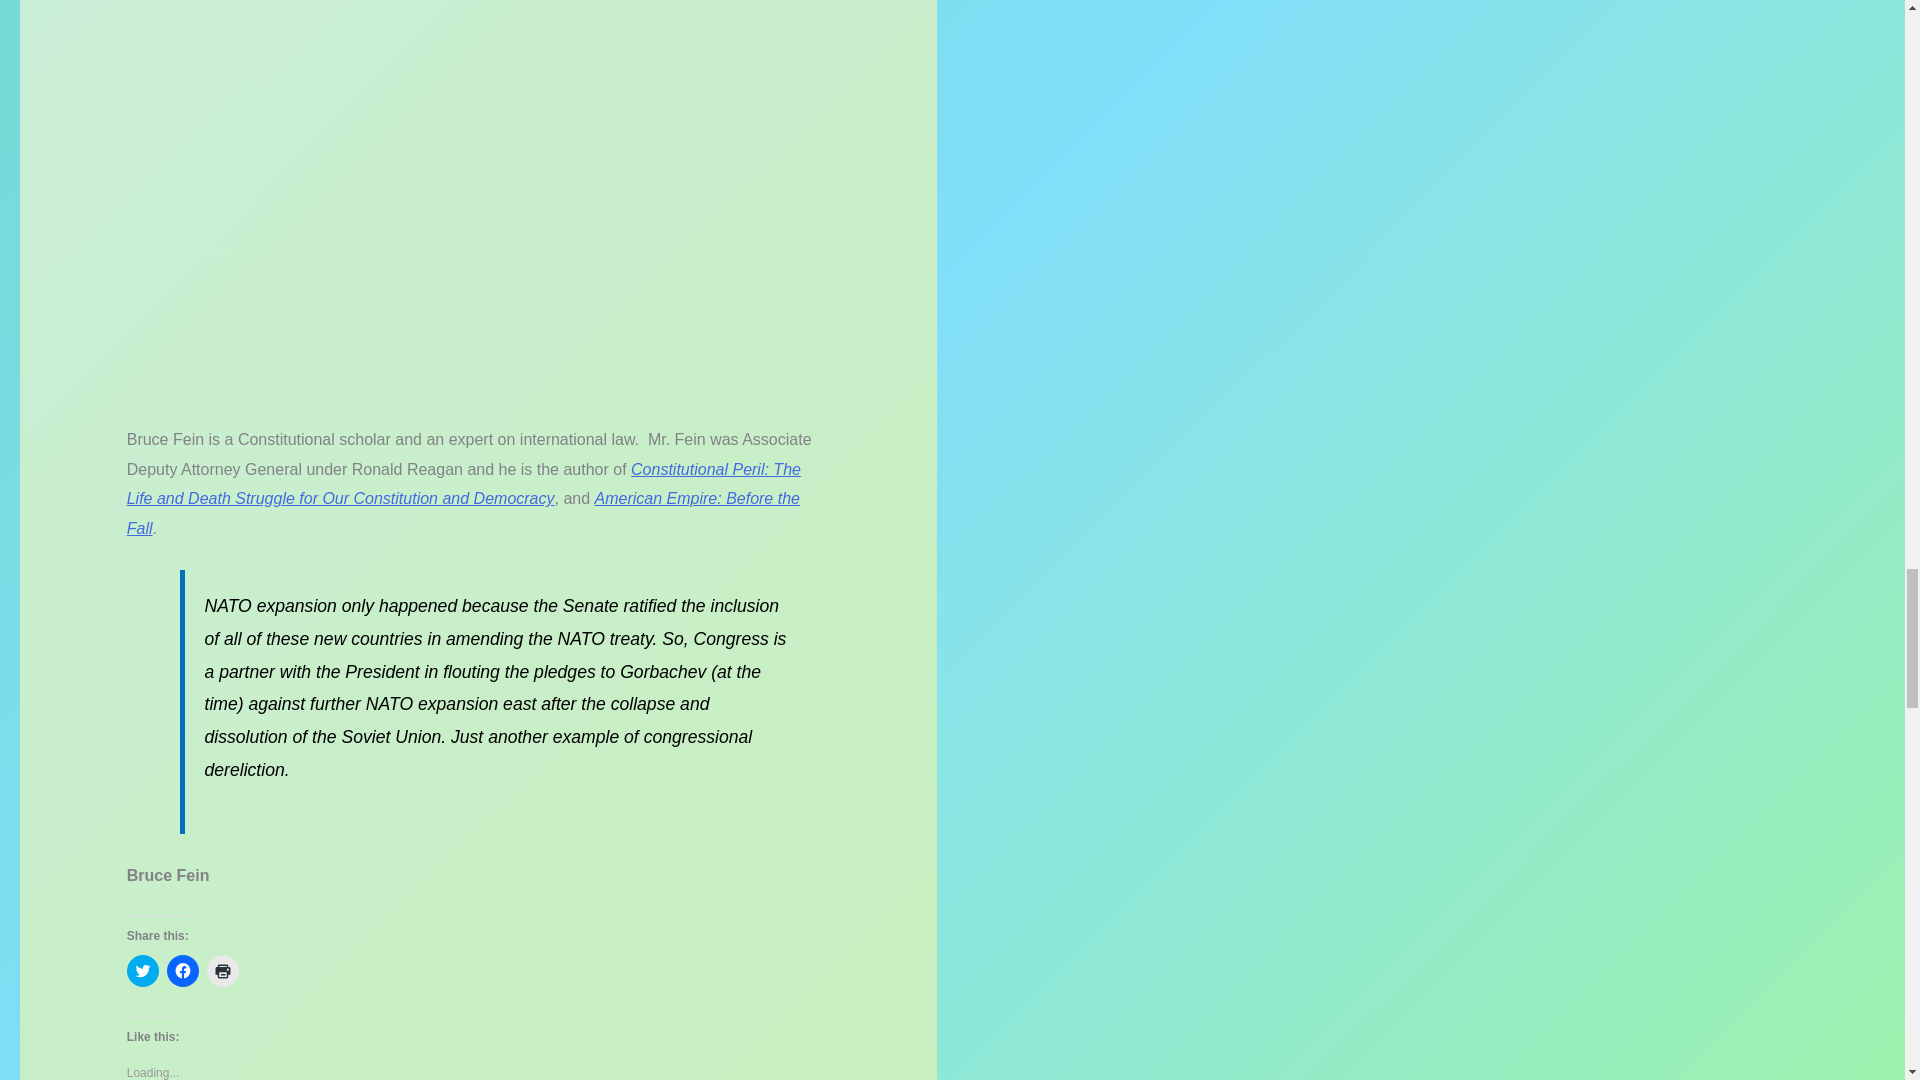  I want to click on Click to print, so click(222, 970).